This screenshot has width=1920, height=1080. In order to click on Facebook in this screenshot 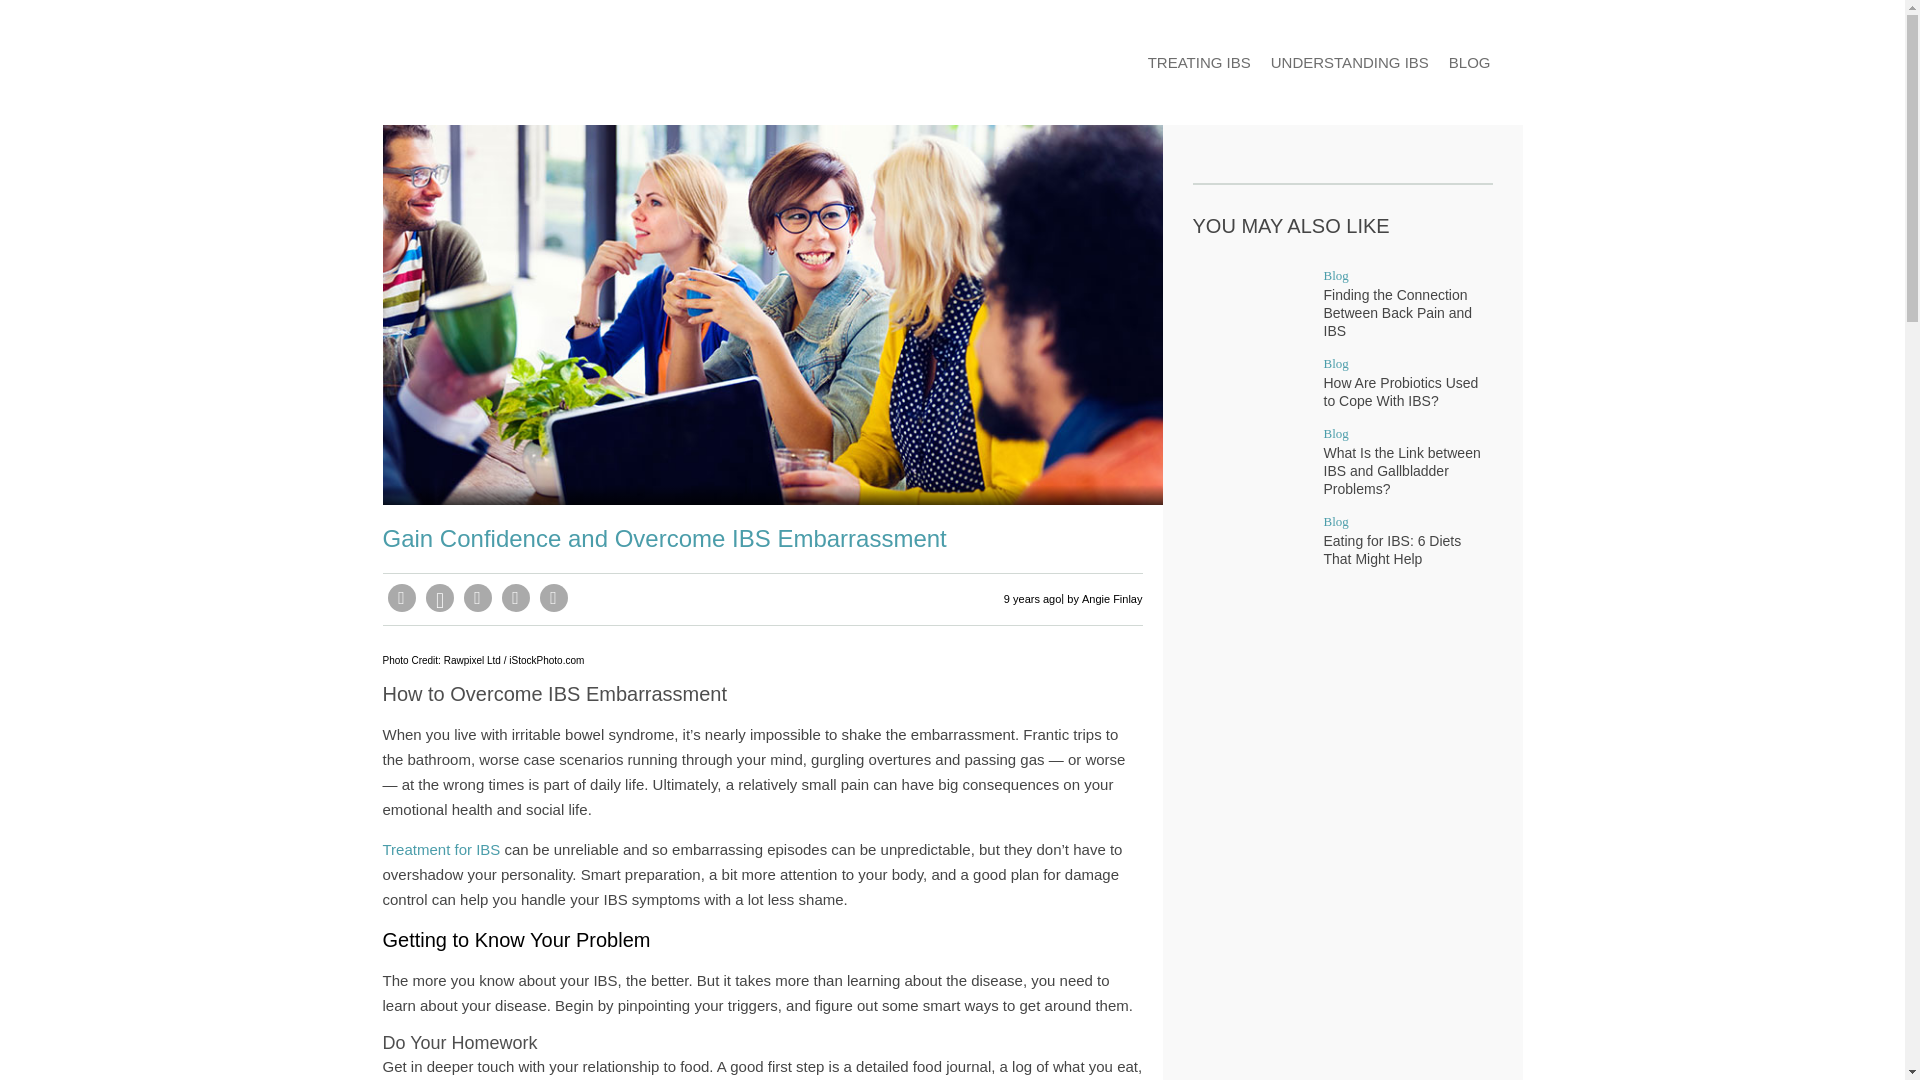, I will do `click(402, 598)`.